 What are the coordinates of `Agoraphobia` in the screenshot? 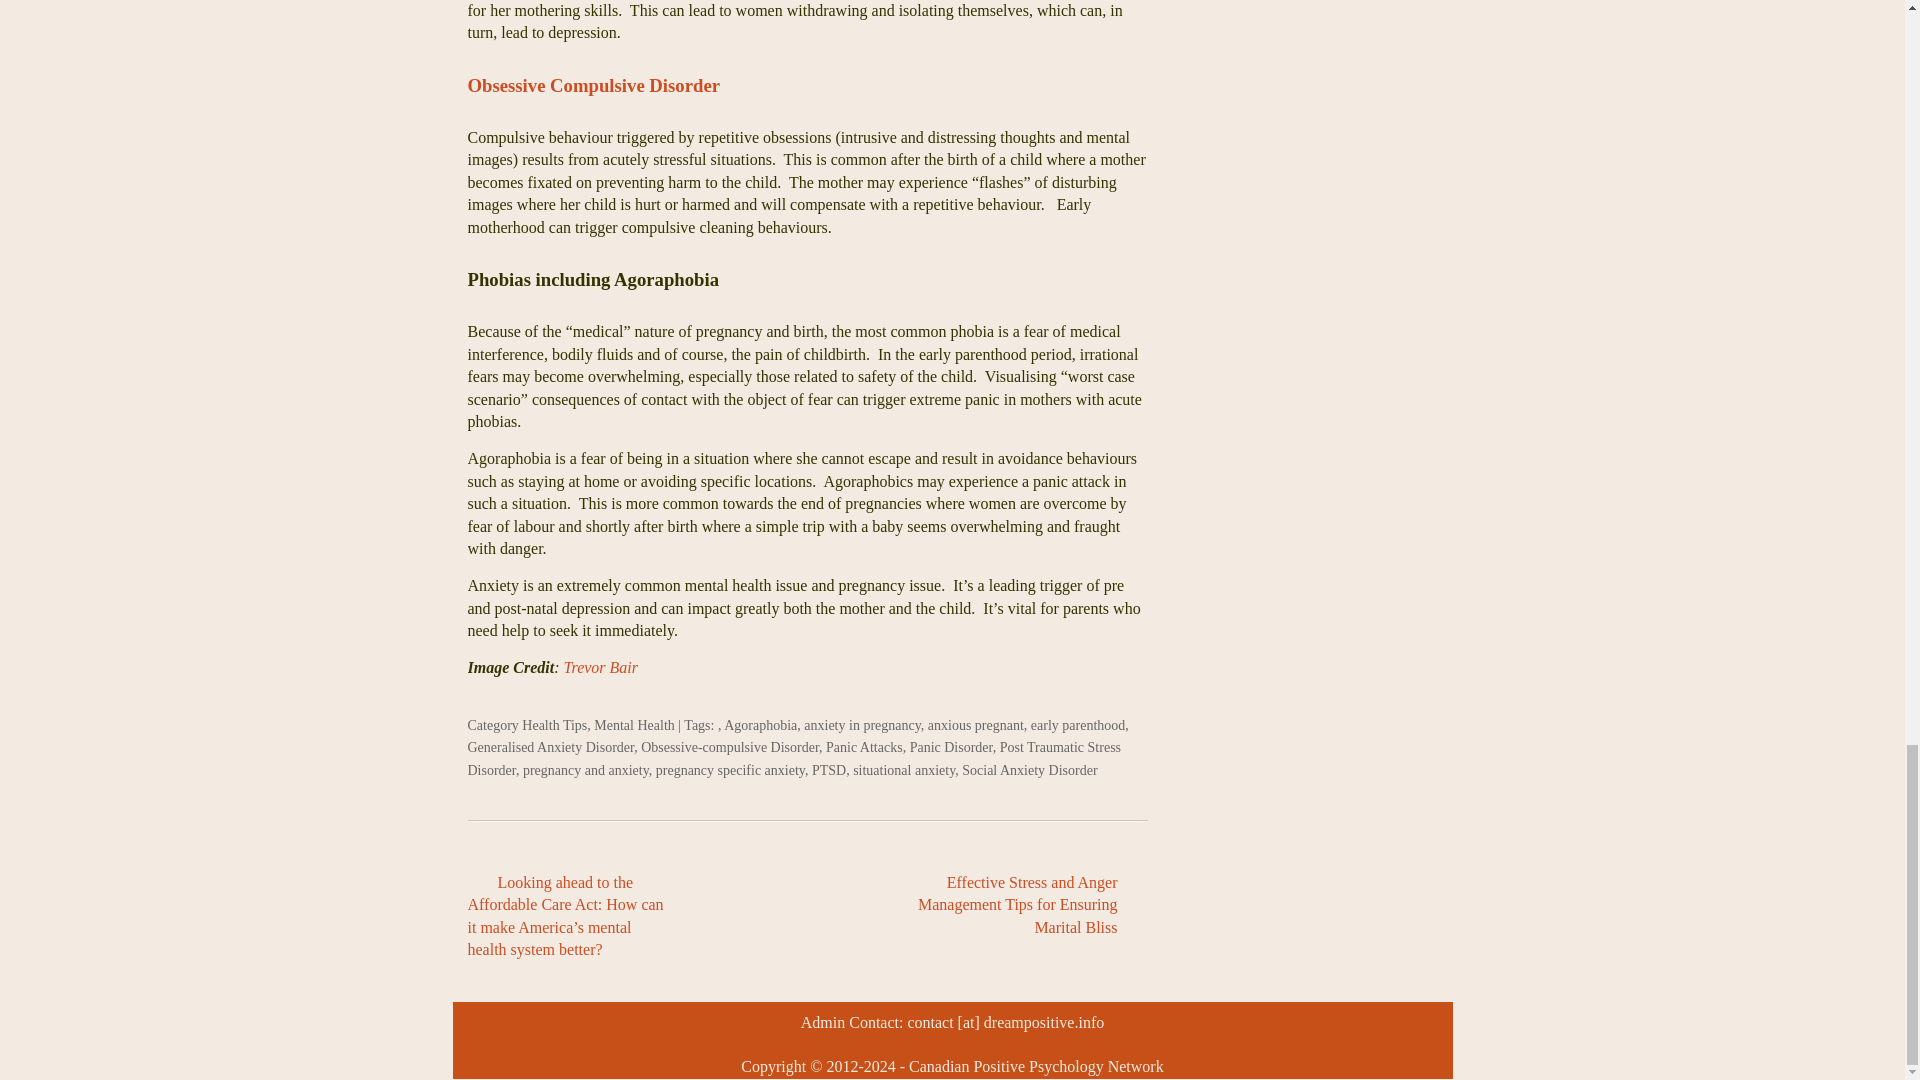 It's located at (760, 726).